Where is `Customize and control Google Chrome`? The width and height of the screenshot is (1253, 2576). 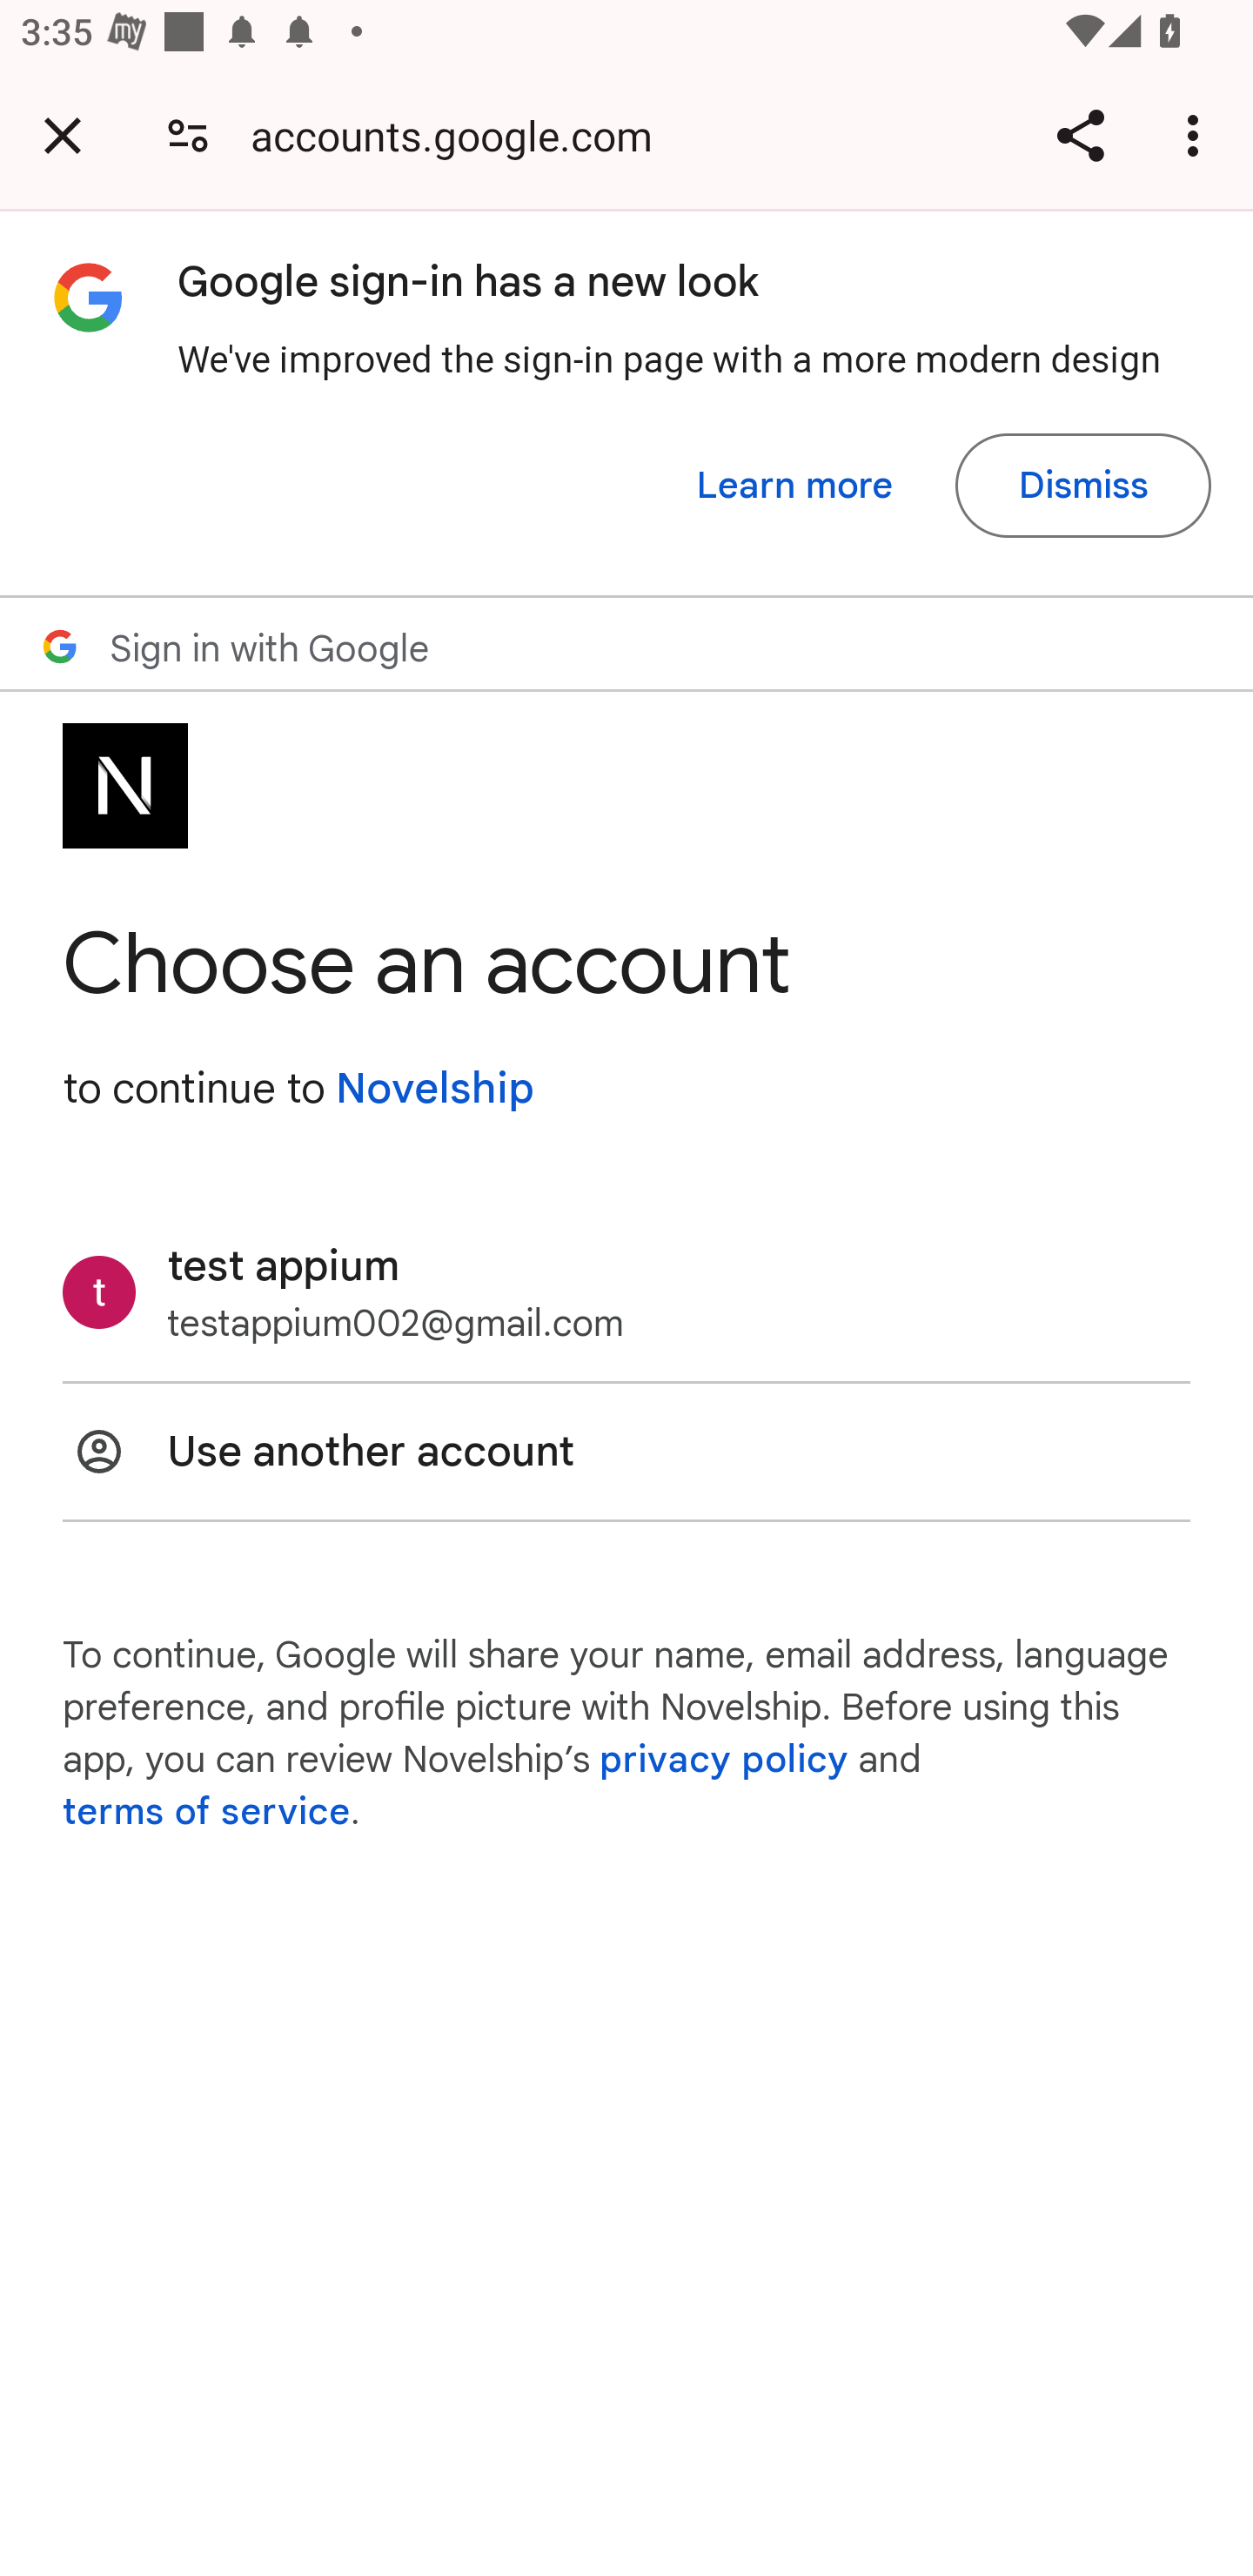 Customize and control Google Chrome is located at coordinates (1197, 135).